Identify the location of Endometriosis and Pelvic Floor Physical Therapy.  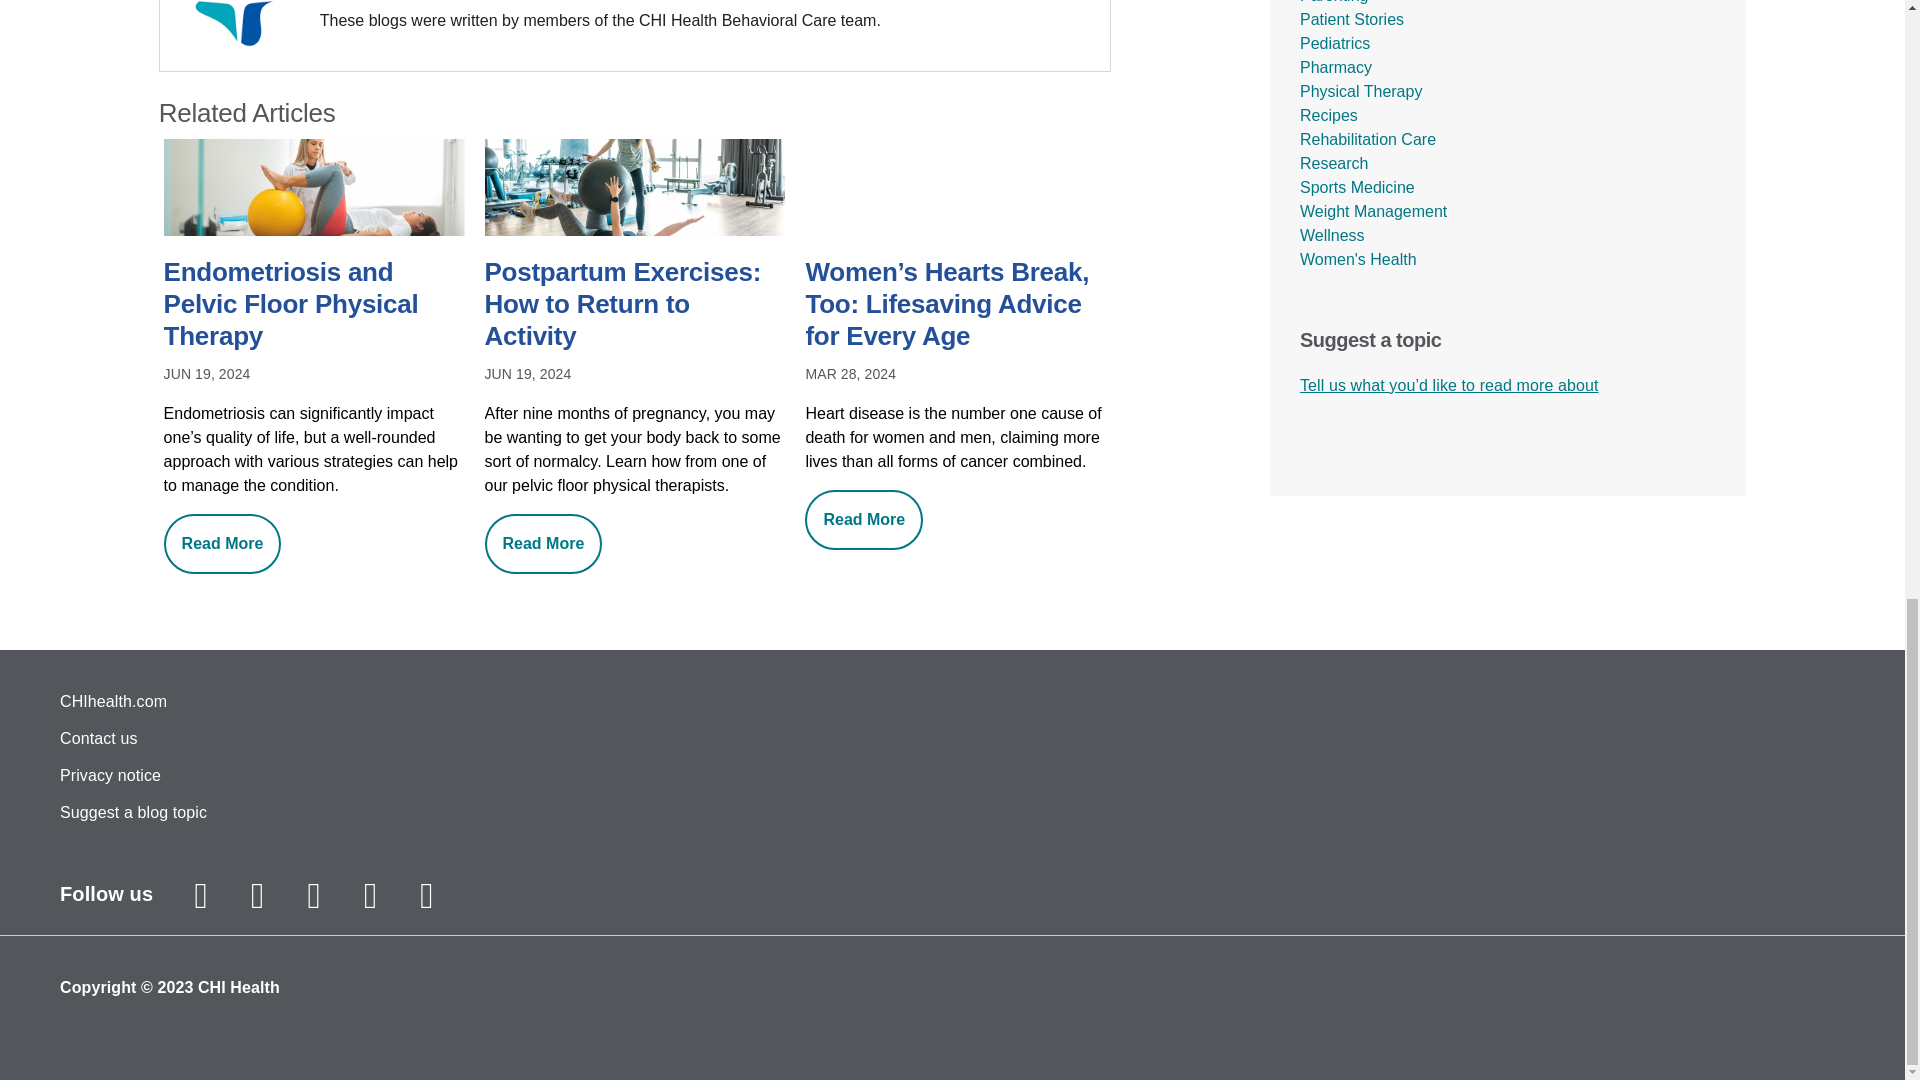
(314, 306).